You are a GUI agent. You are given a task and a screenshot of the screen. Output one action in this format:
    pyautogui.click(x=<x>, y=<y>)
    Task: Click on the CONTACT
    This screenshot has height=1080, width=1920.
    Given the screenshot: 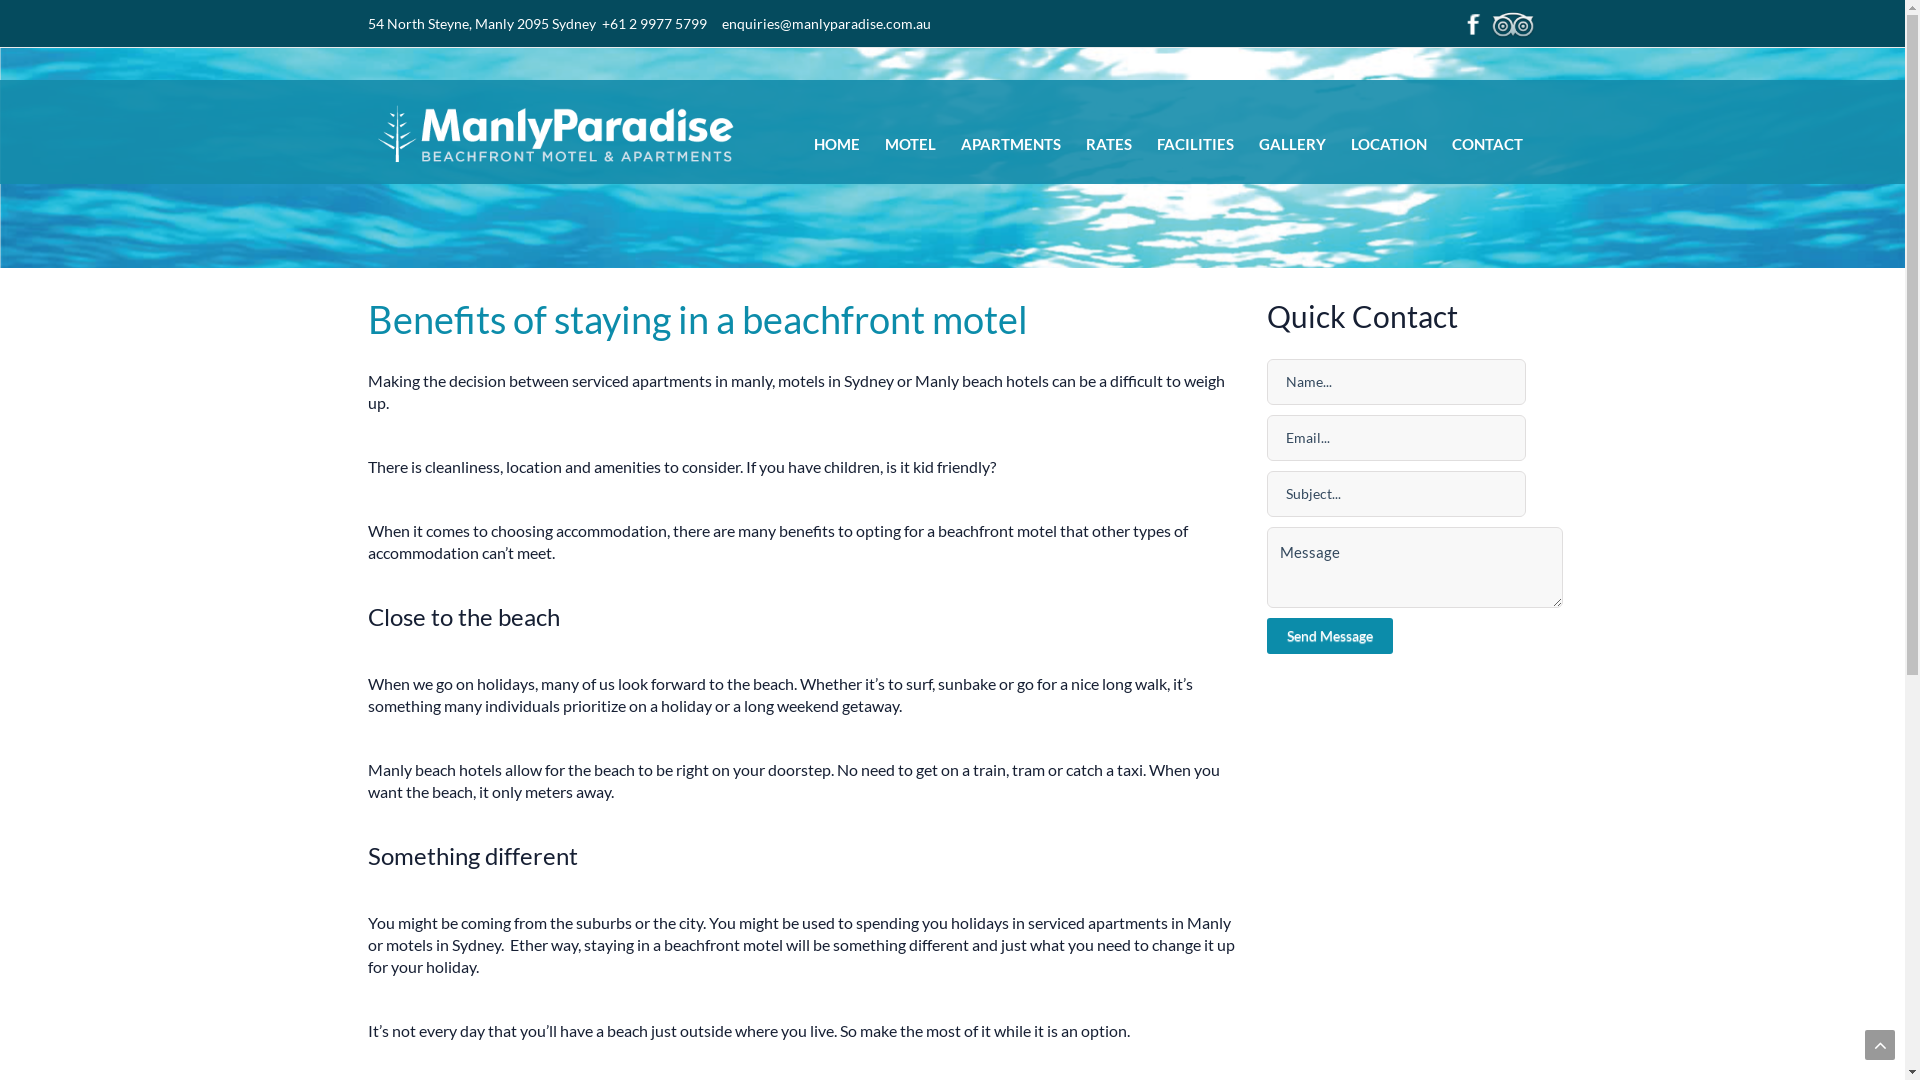 What is the action you would take?
    pyautogui.click(x=1488, y=144)
    